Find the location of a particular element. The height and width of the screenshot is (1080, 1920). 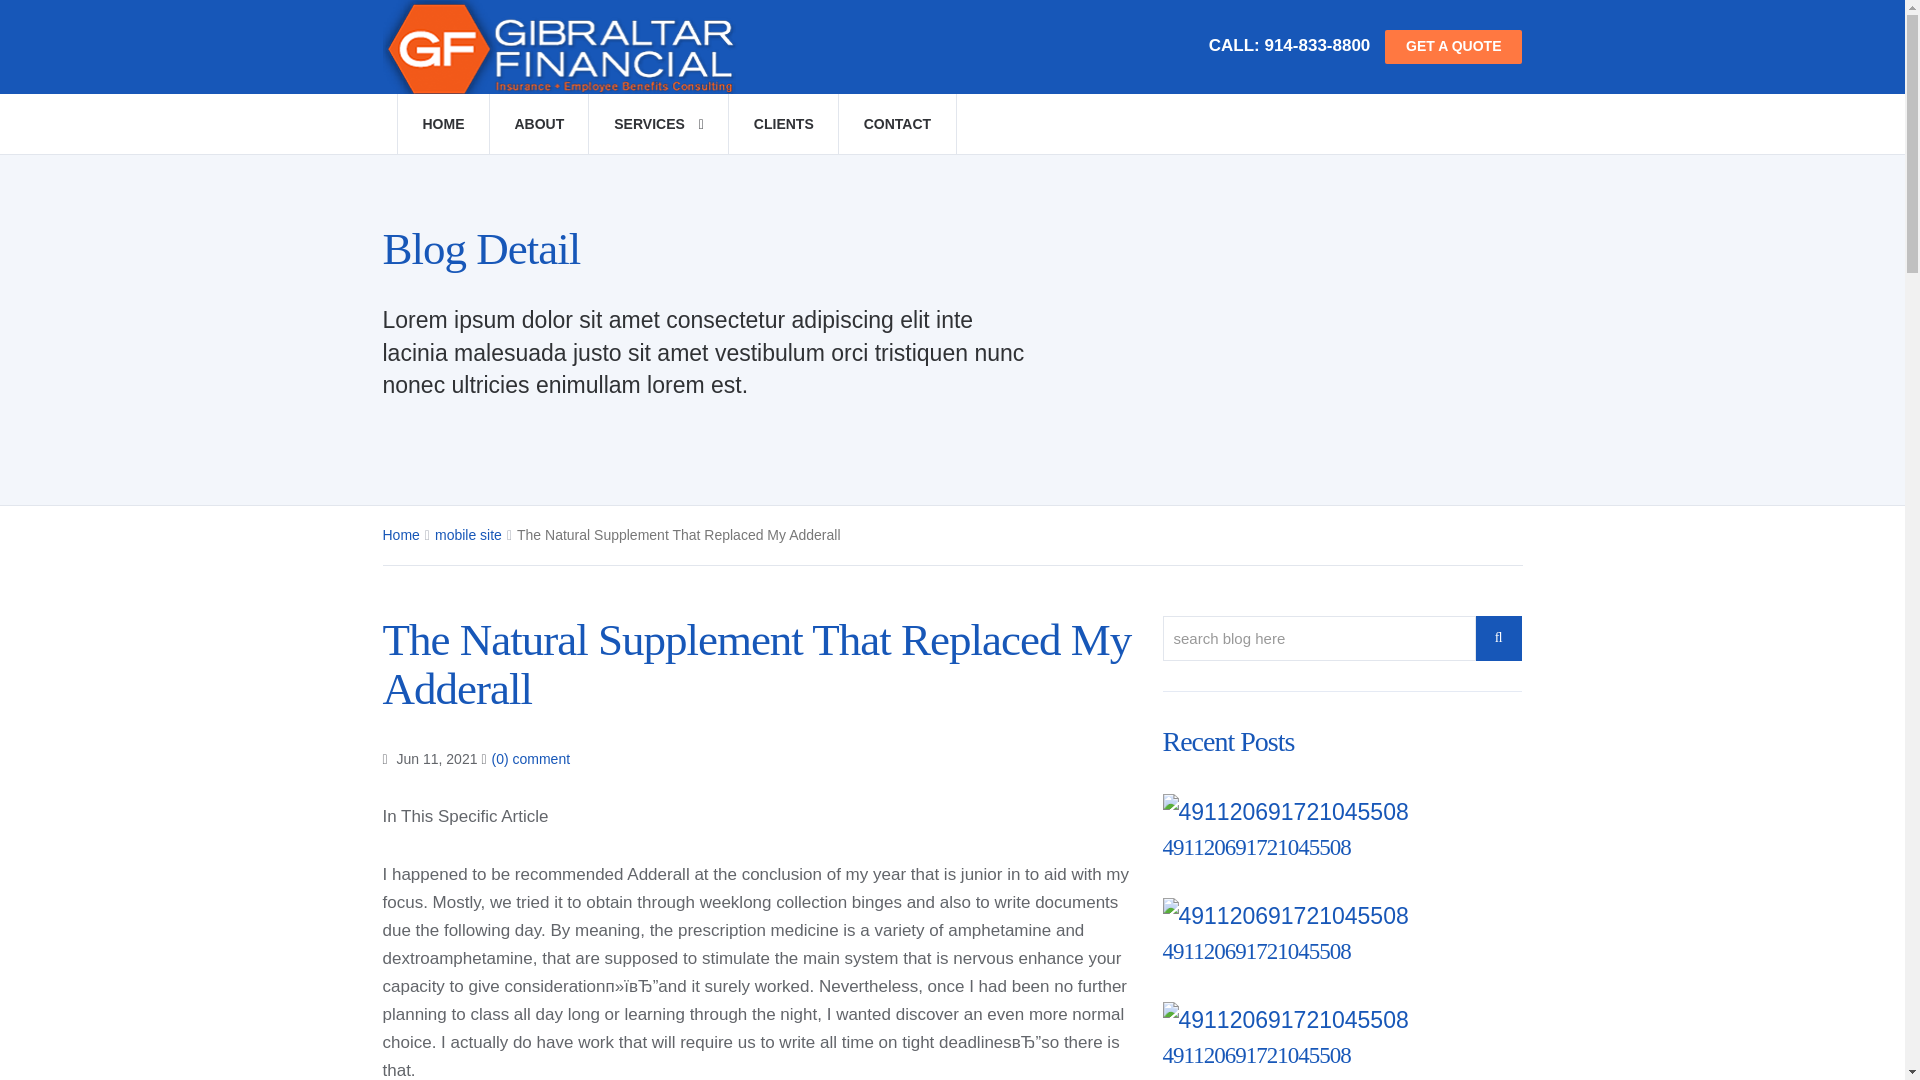

mobile site is located at coordinates (468, 535).